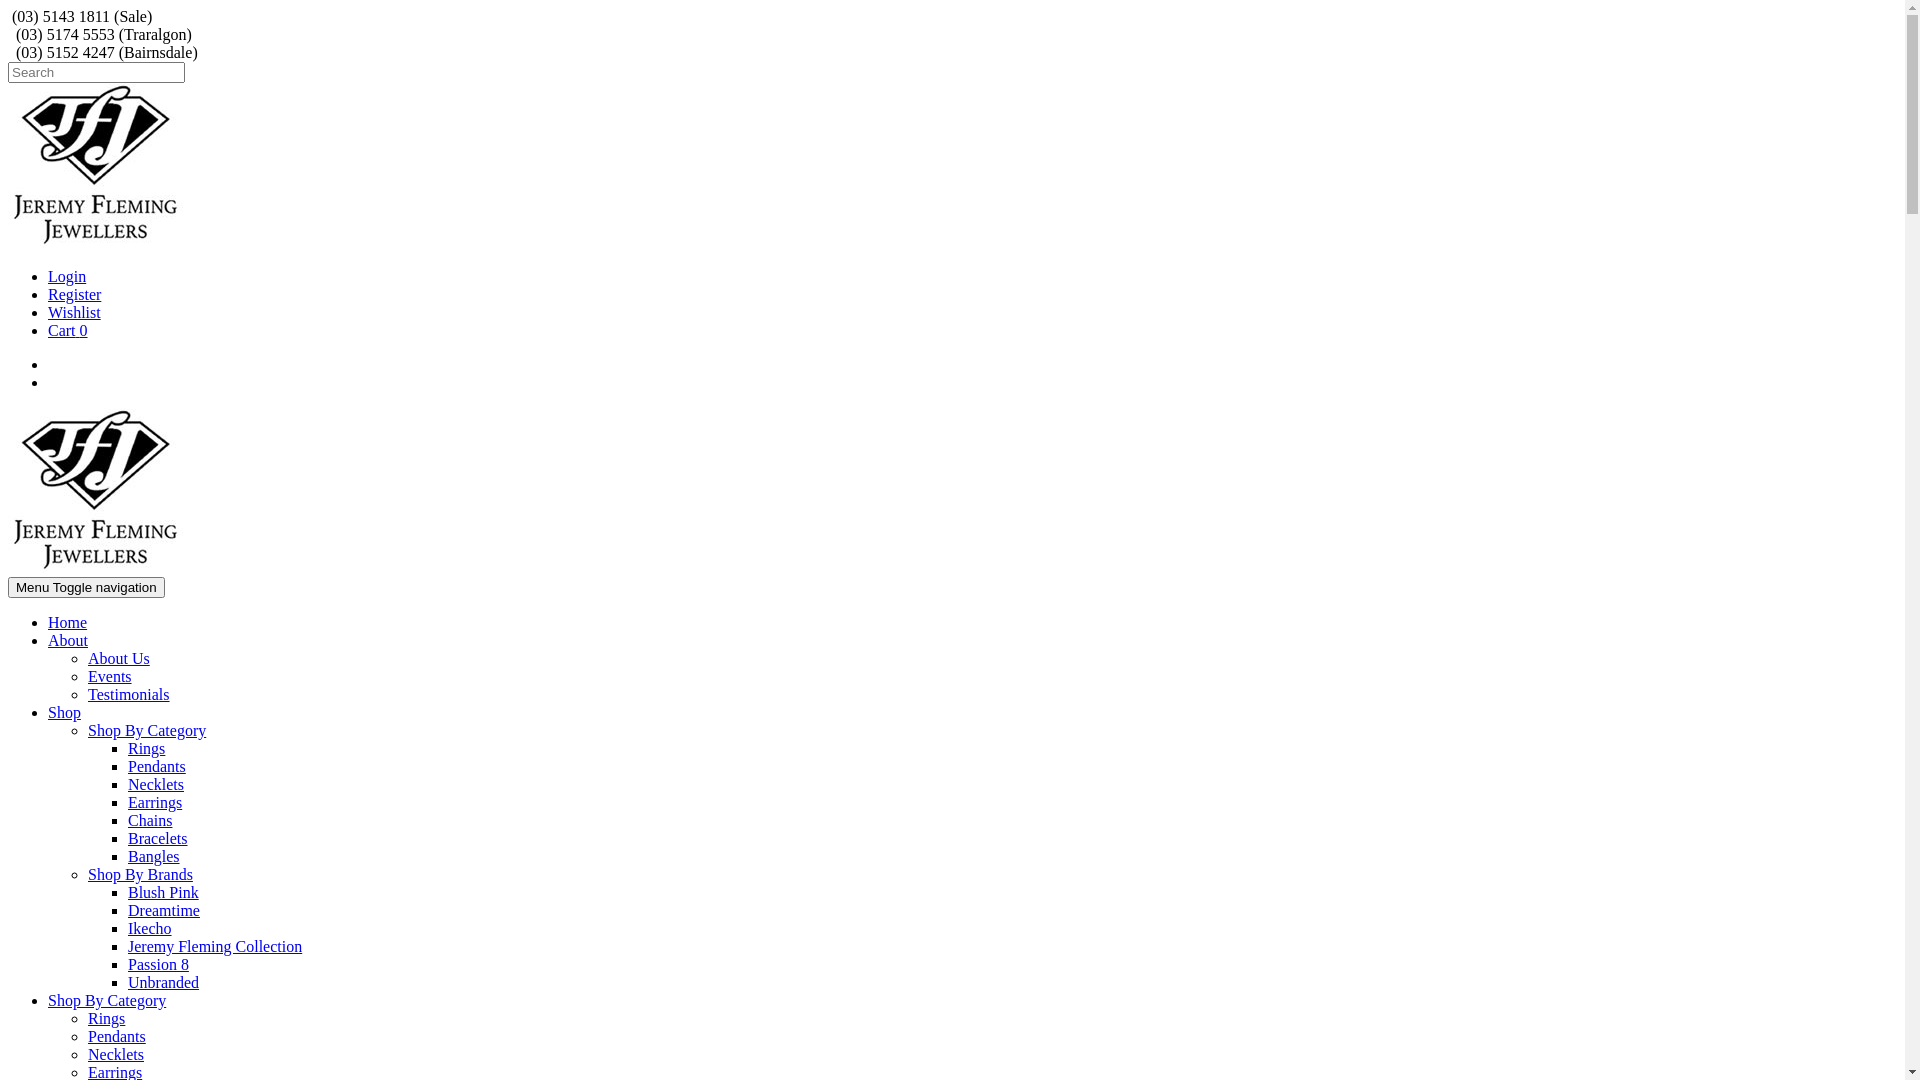 This screenshot has width=1920, height=1080. What do you see at coordinates (157, 766) in the screenshot?
I see `Pendants` at bounding box center [157, 766].